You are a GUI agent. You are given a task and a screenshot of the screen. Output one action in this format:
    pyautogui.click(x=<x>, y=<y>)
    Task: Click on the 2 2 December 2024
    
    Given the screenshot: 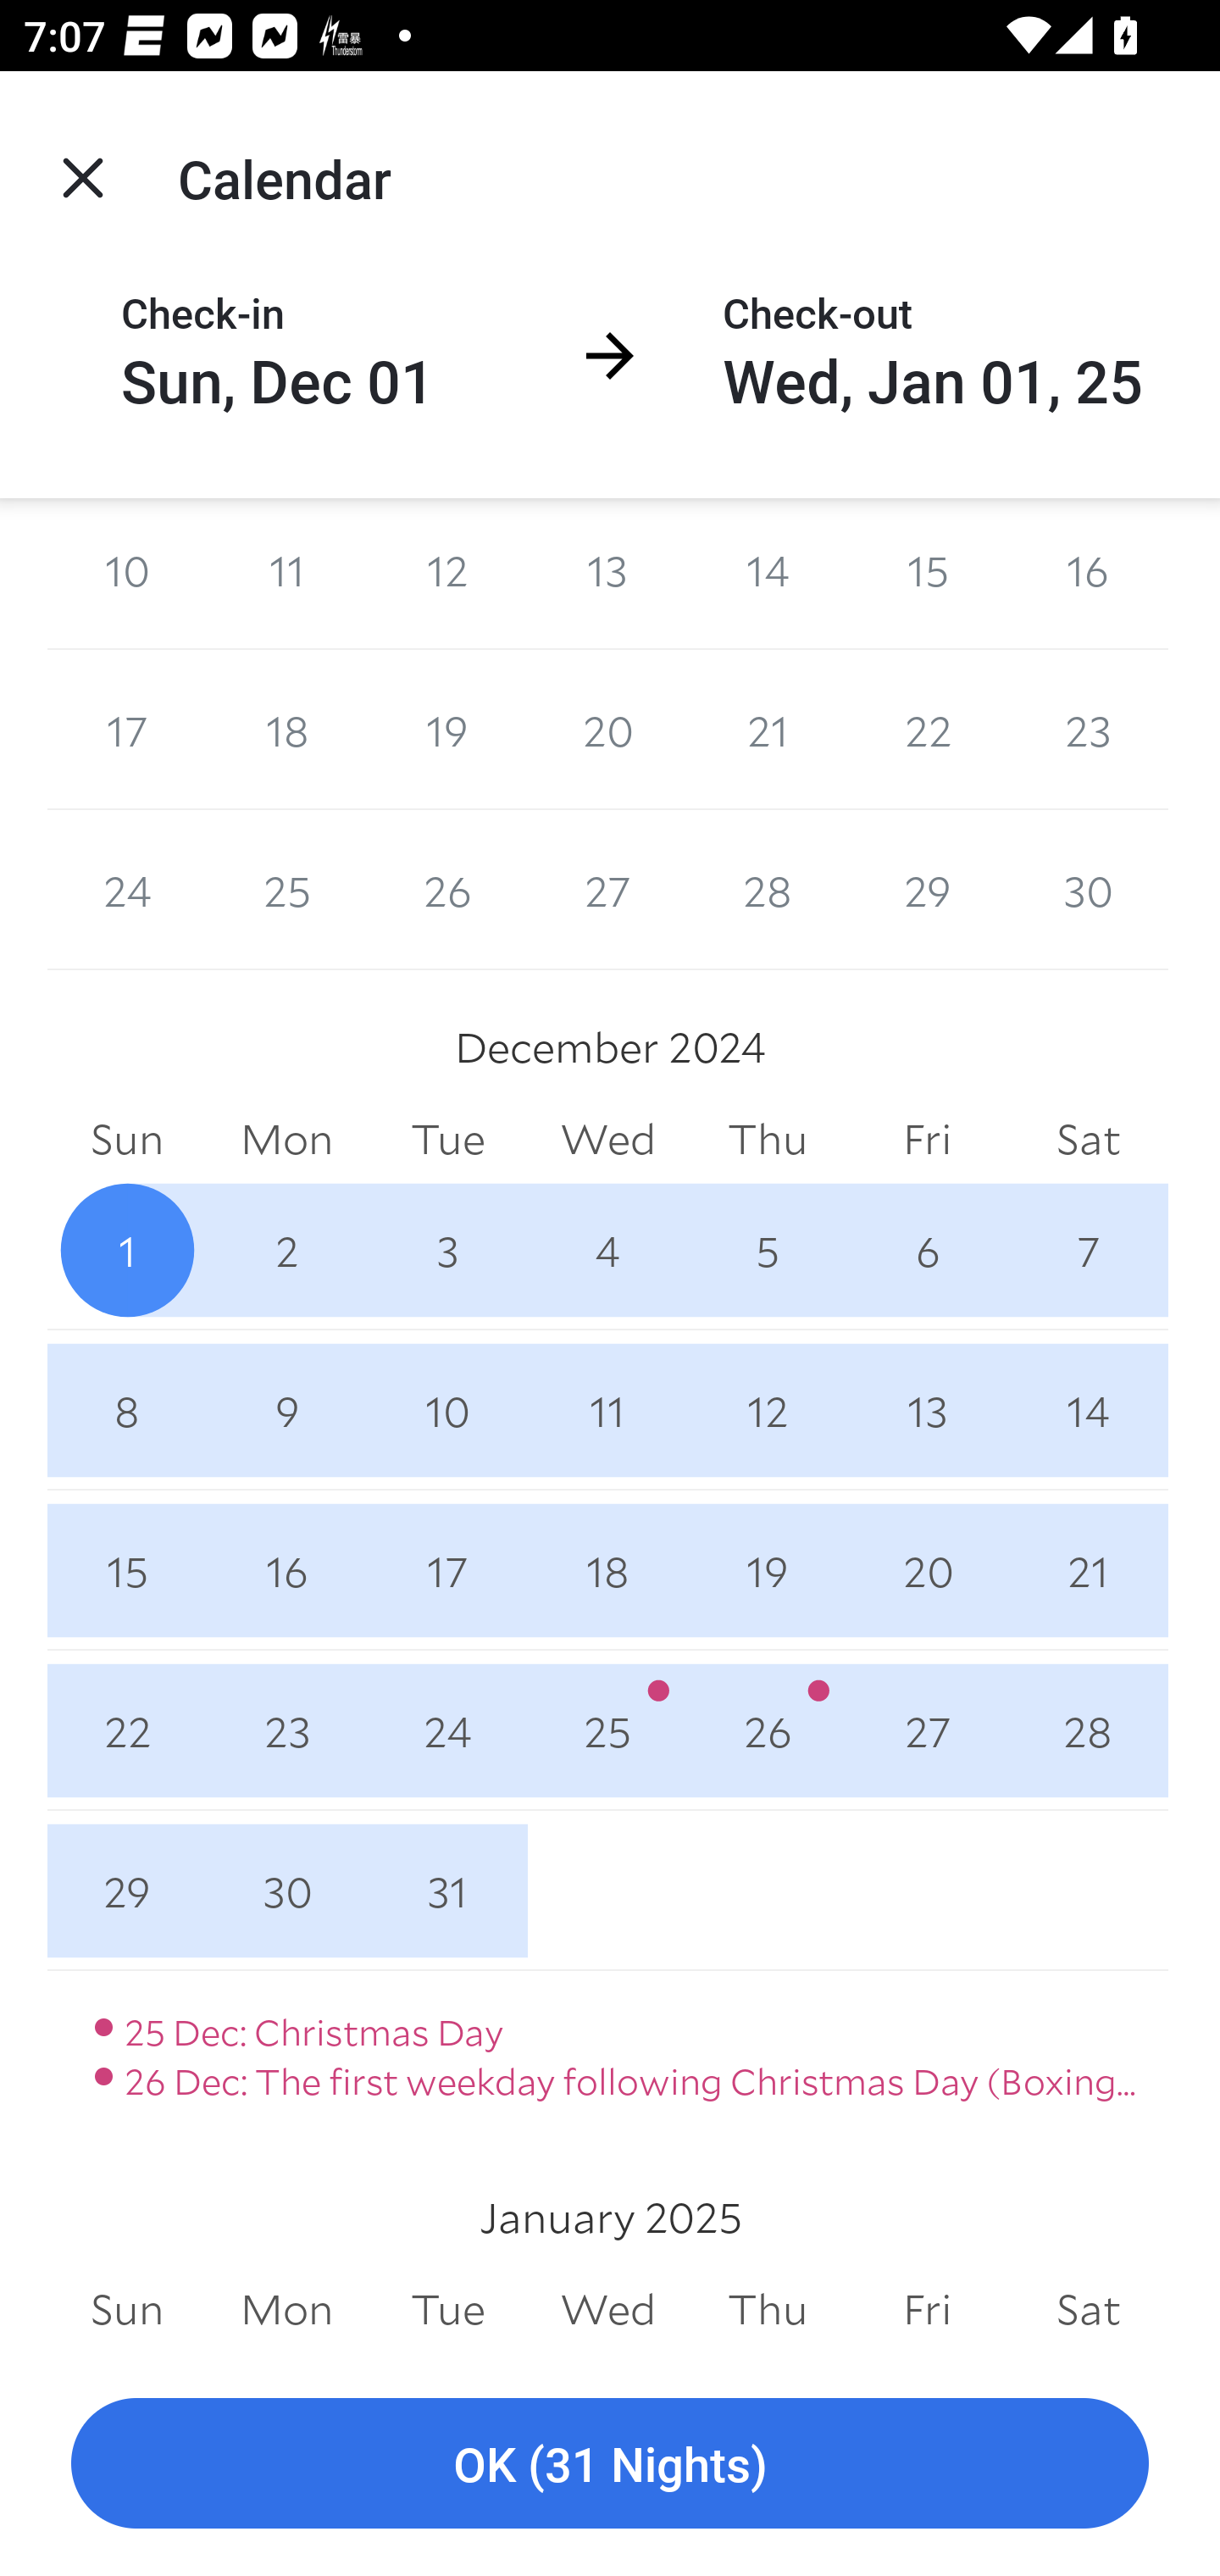 What is the action you would take?
    pyautogui.click(x=286, y=1249)
    